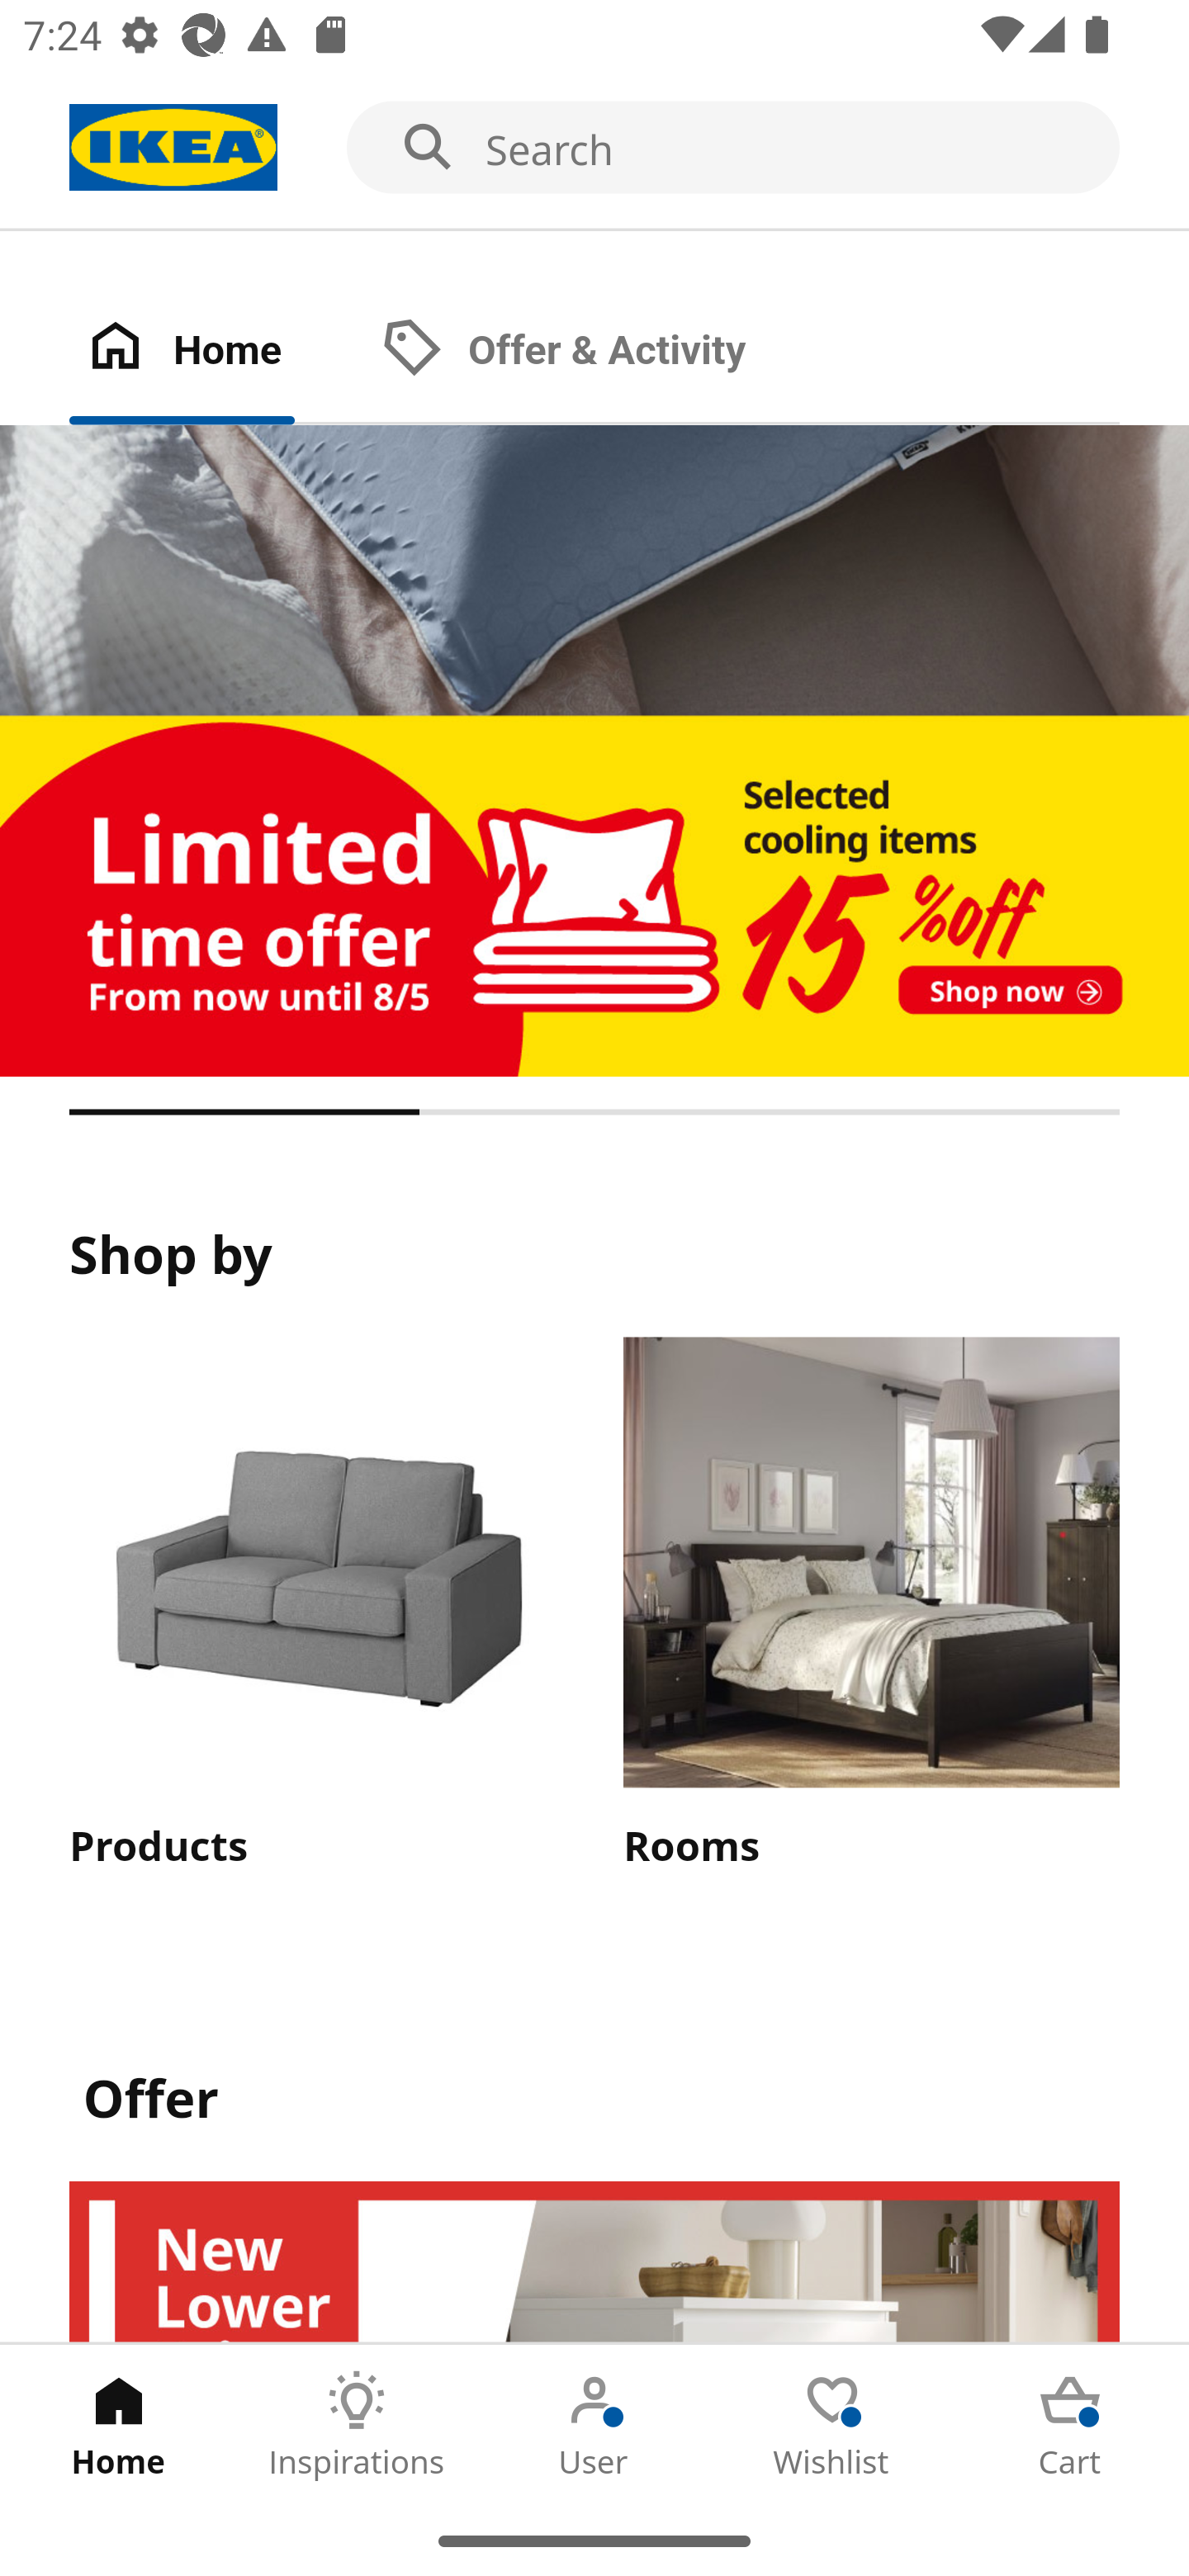 The image size is (1189, 2576). I want to click on Home
Tab 1 of 5, so click(119, 2425).